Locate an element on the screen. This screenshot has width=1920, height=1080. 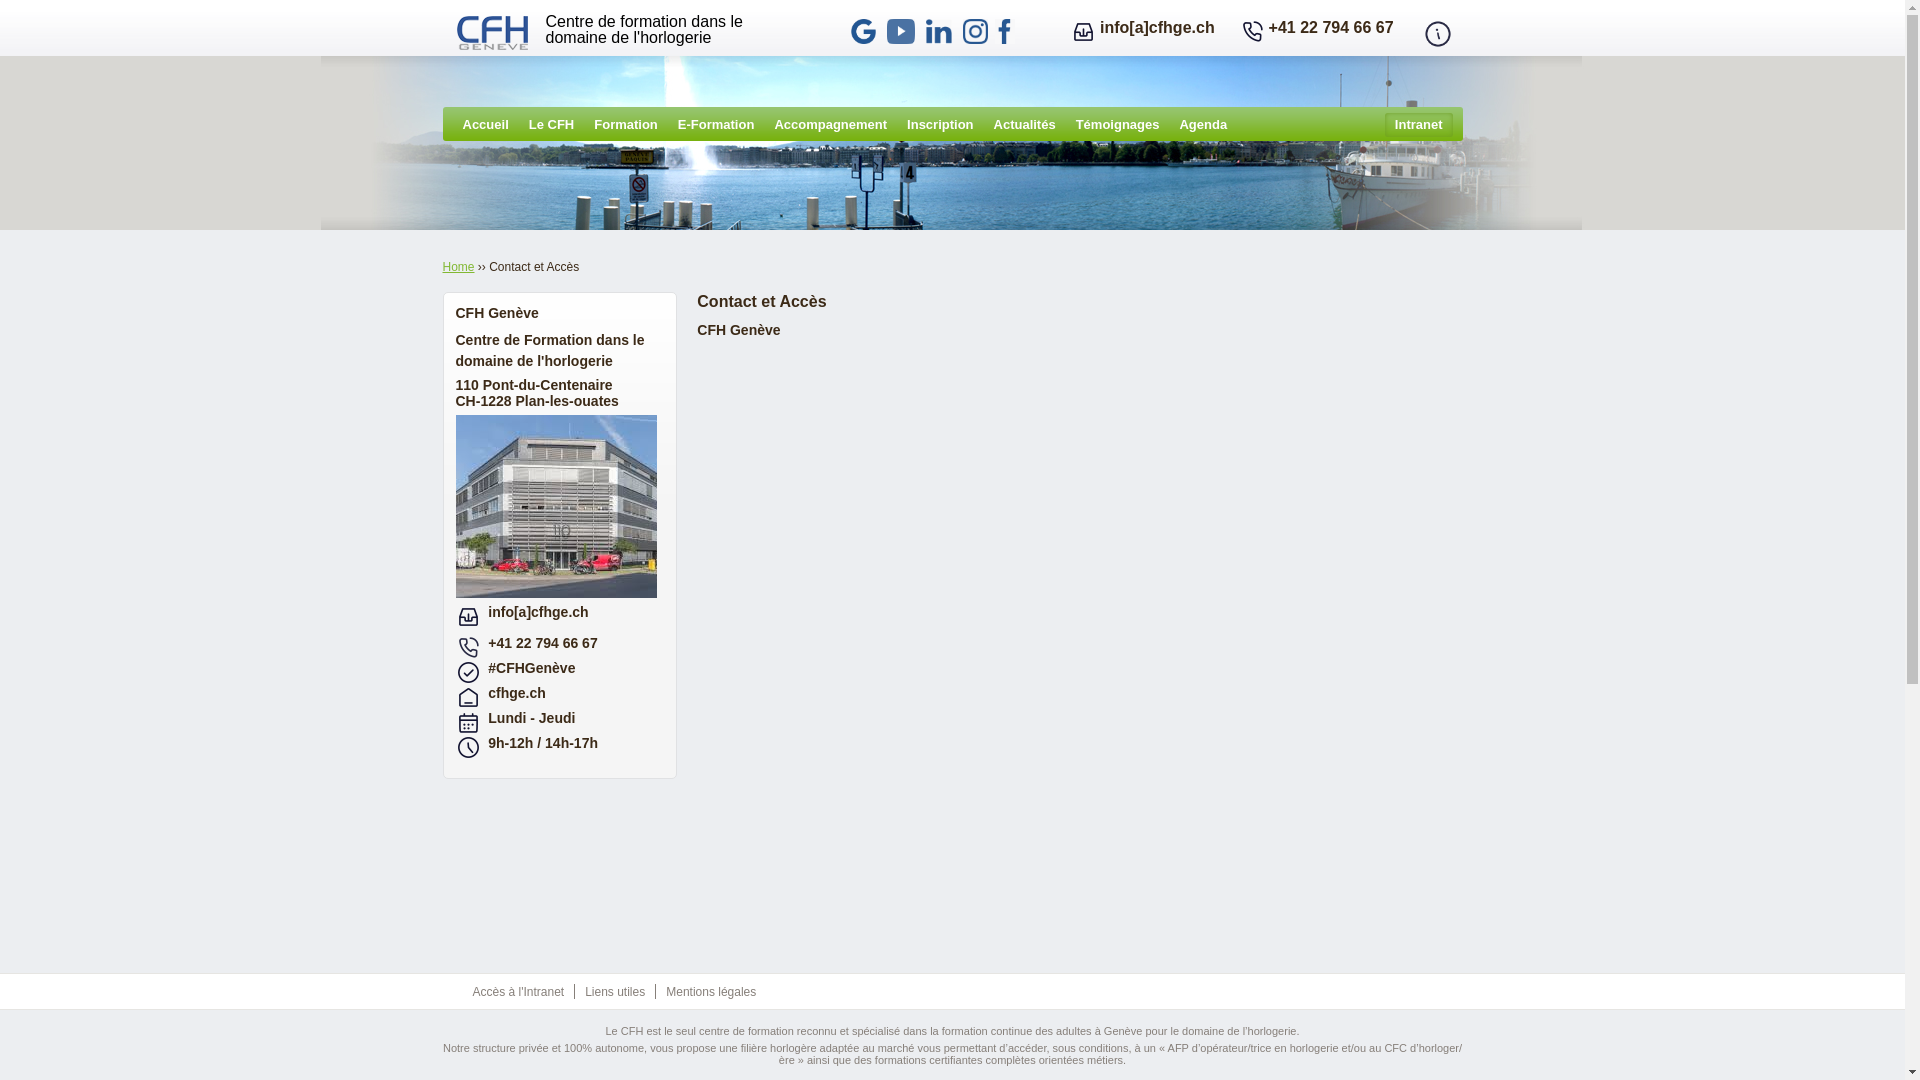
Home is located at coordinates (494, 36).